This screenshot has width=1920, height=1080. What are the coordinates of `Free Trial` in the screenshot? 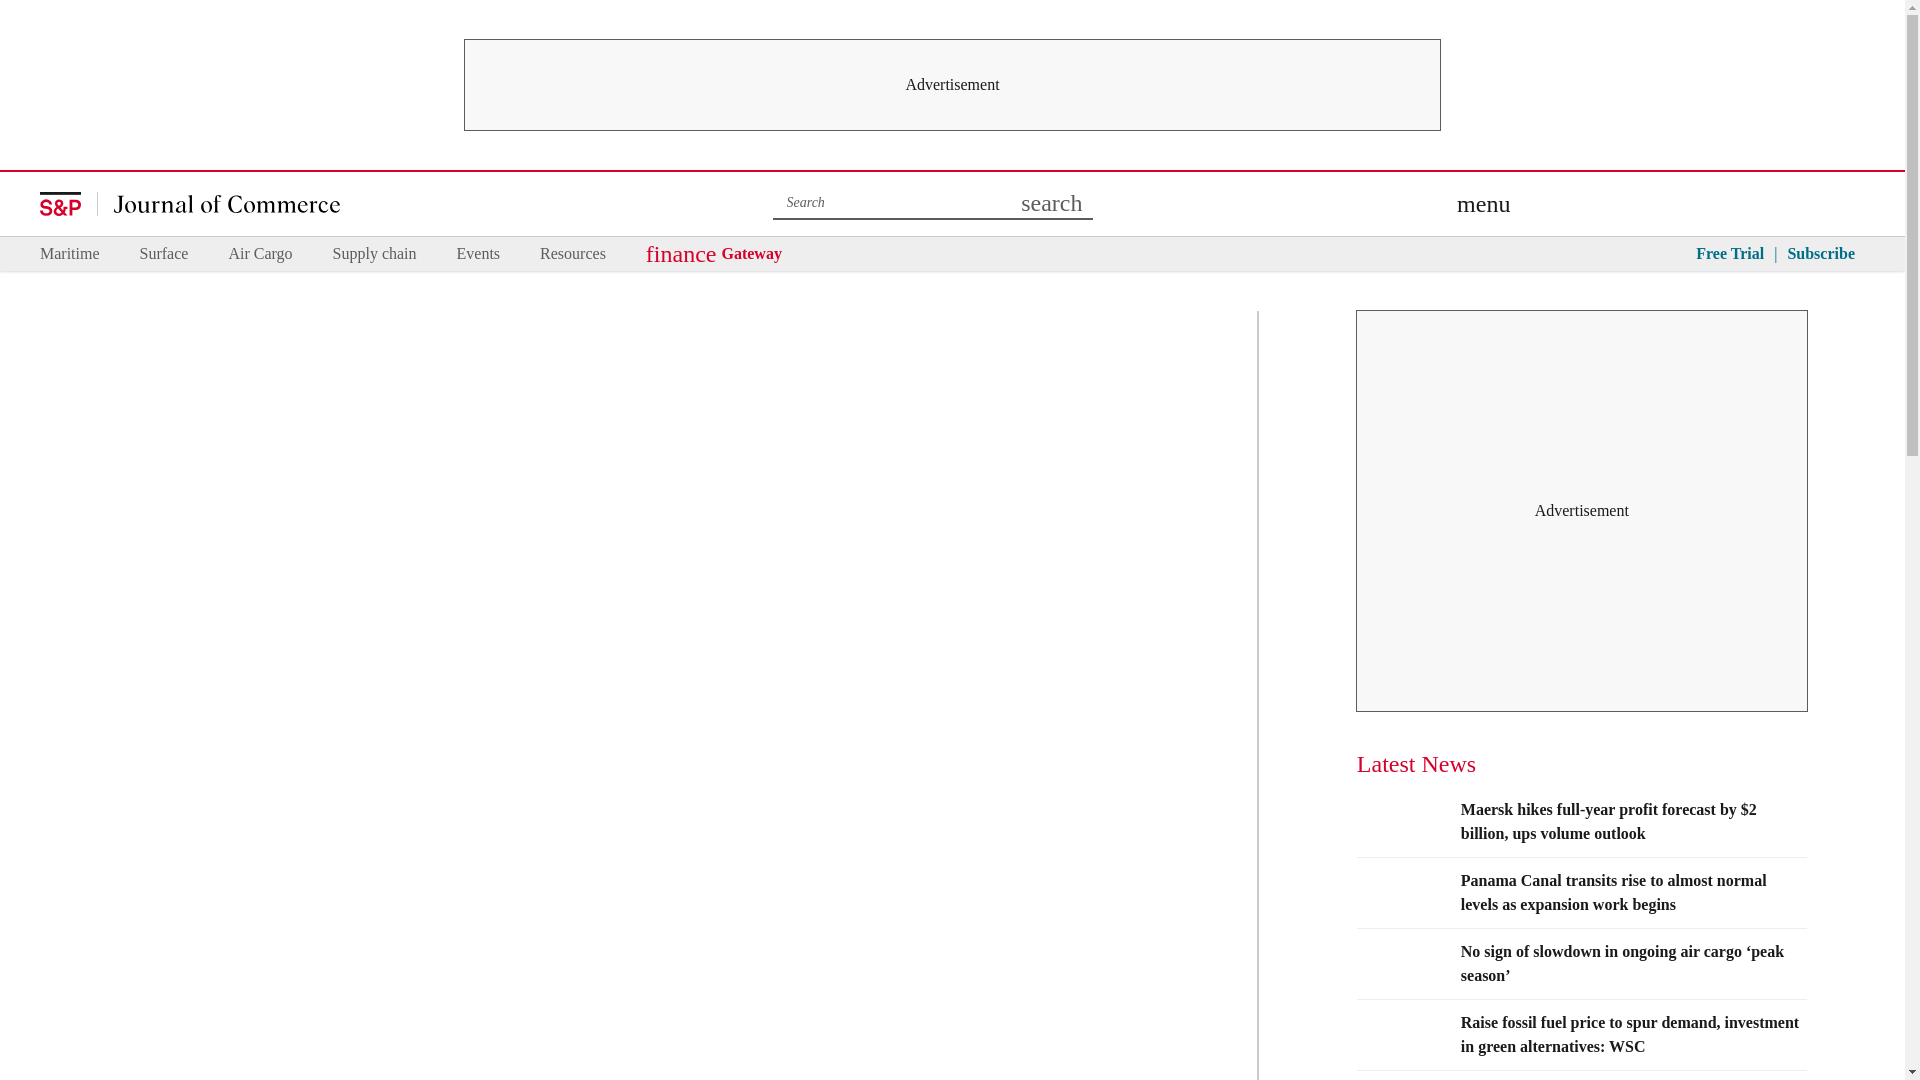 It's located at (1730, 254).